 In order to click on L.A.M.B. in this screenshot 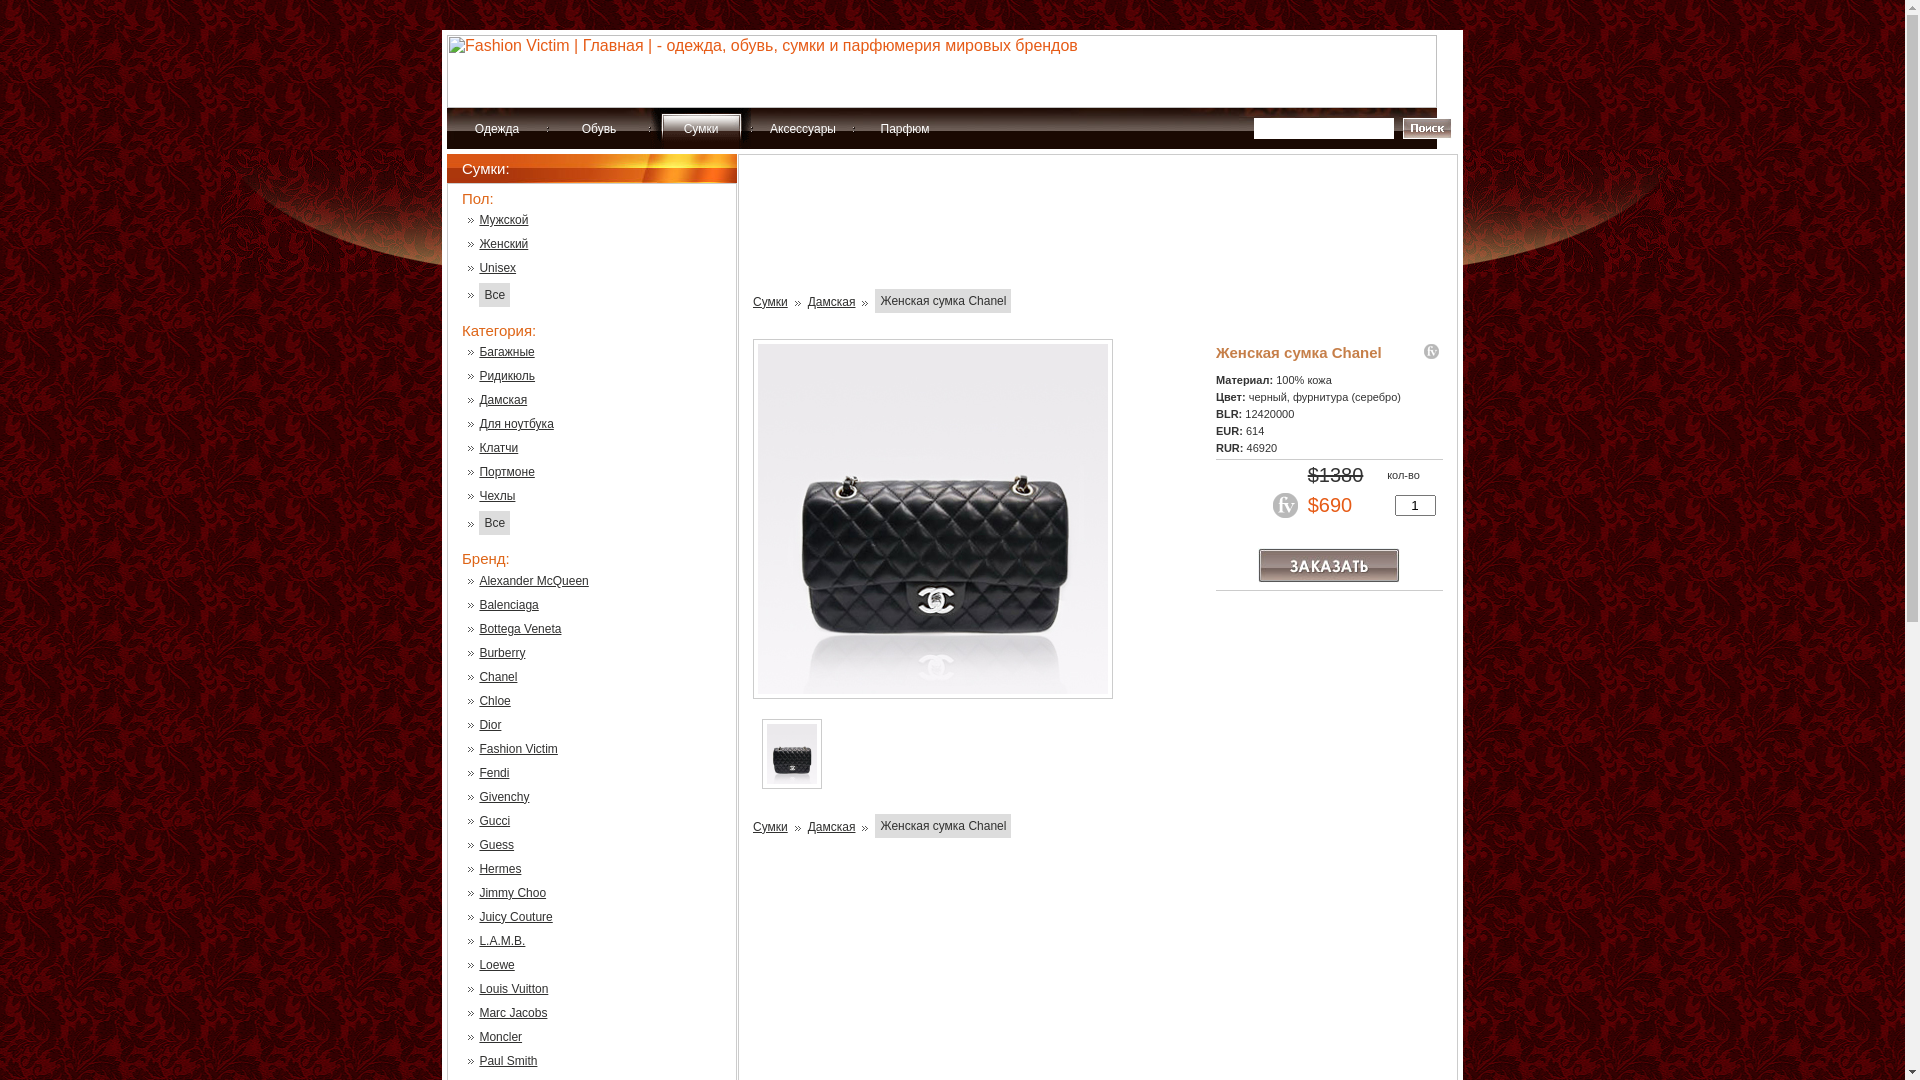, I will do `click(502, 941)`.